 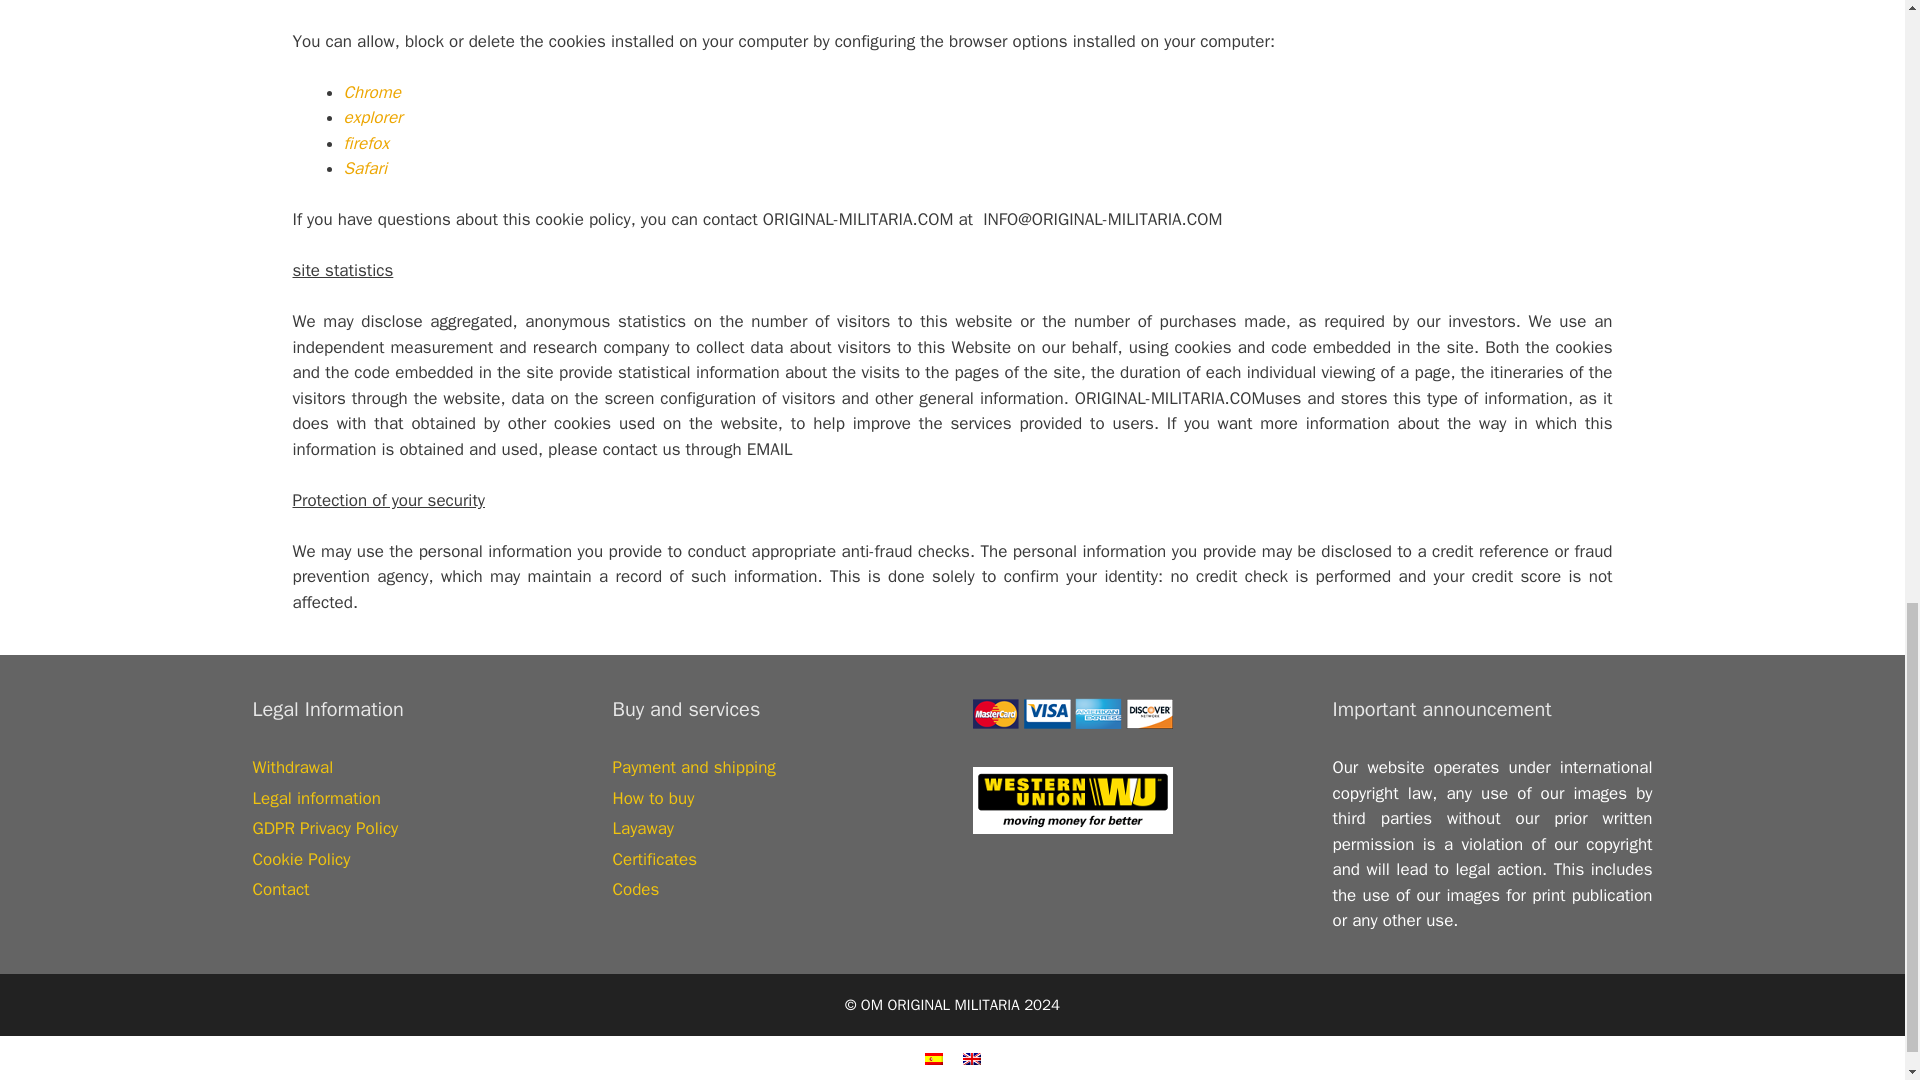 What do you see at coordinates (292, 767) in the screenshot?
I see `Withdrawal` at bounding box center [292, 767].